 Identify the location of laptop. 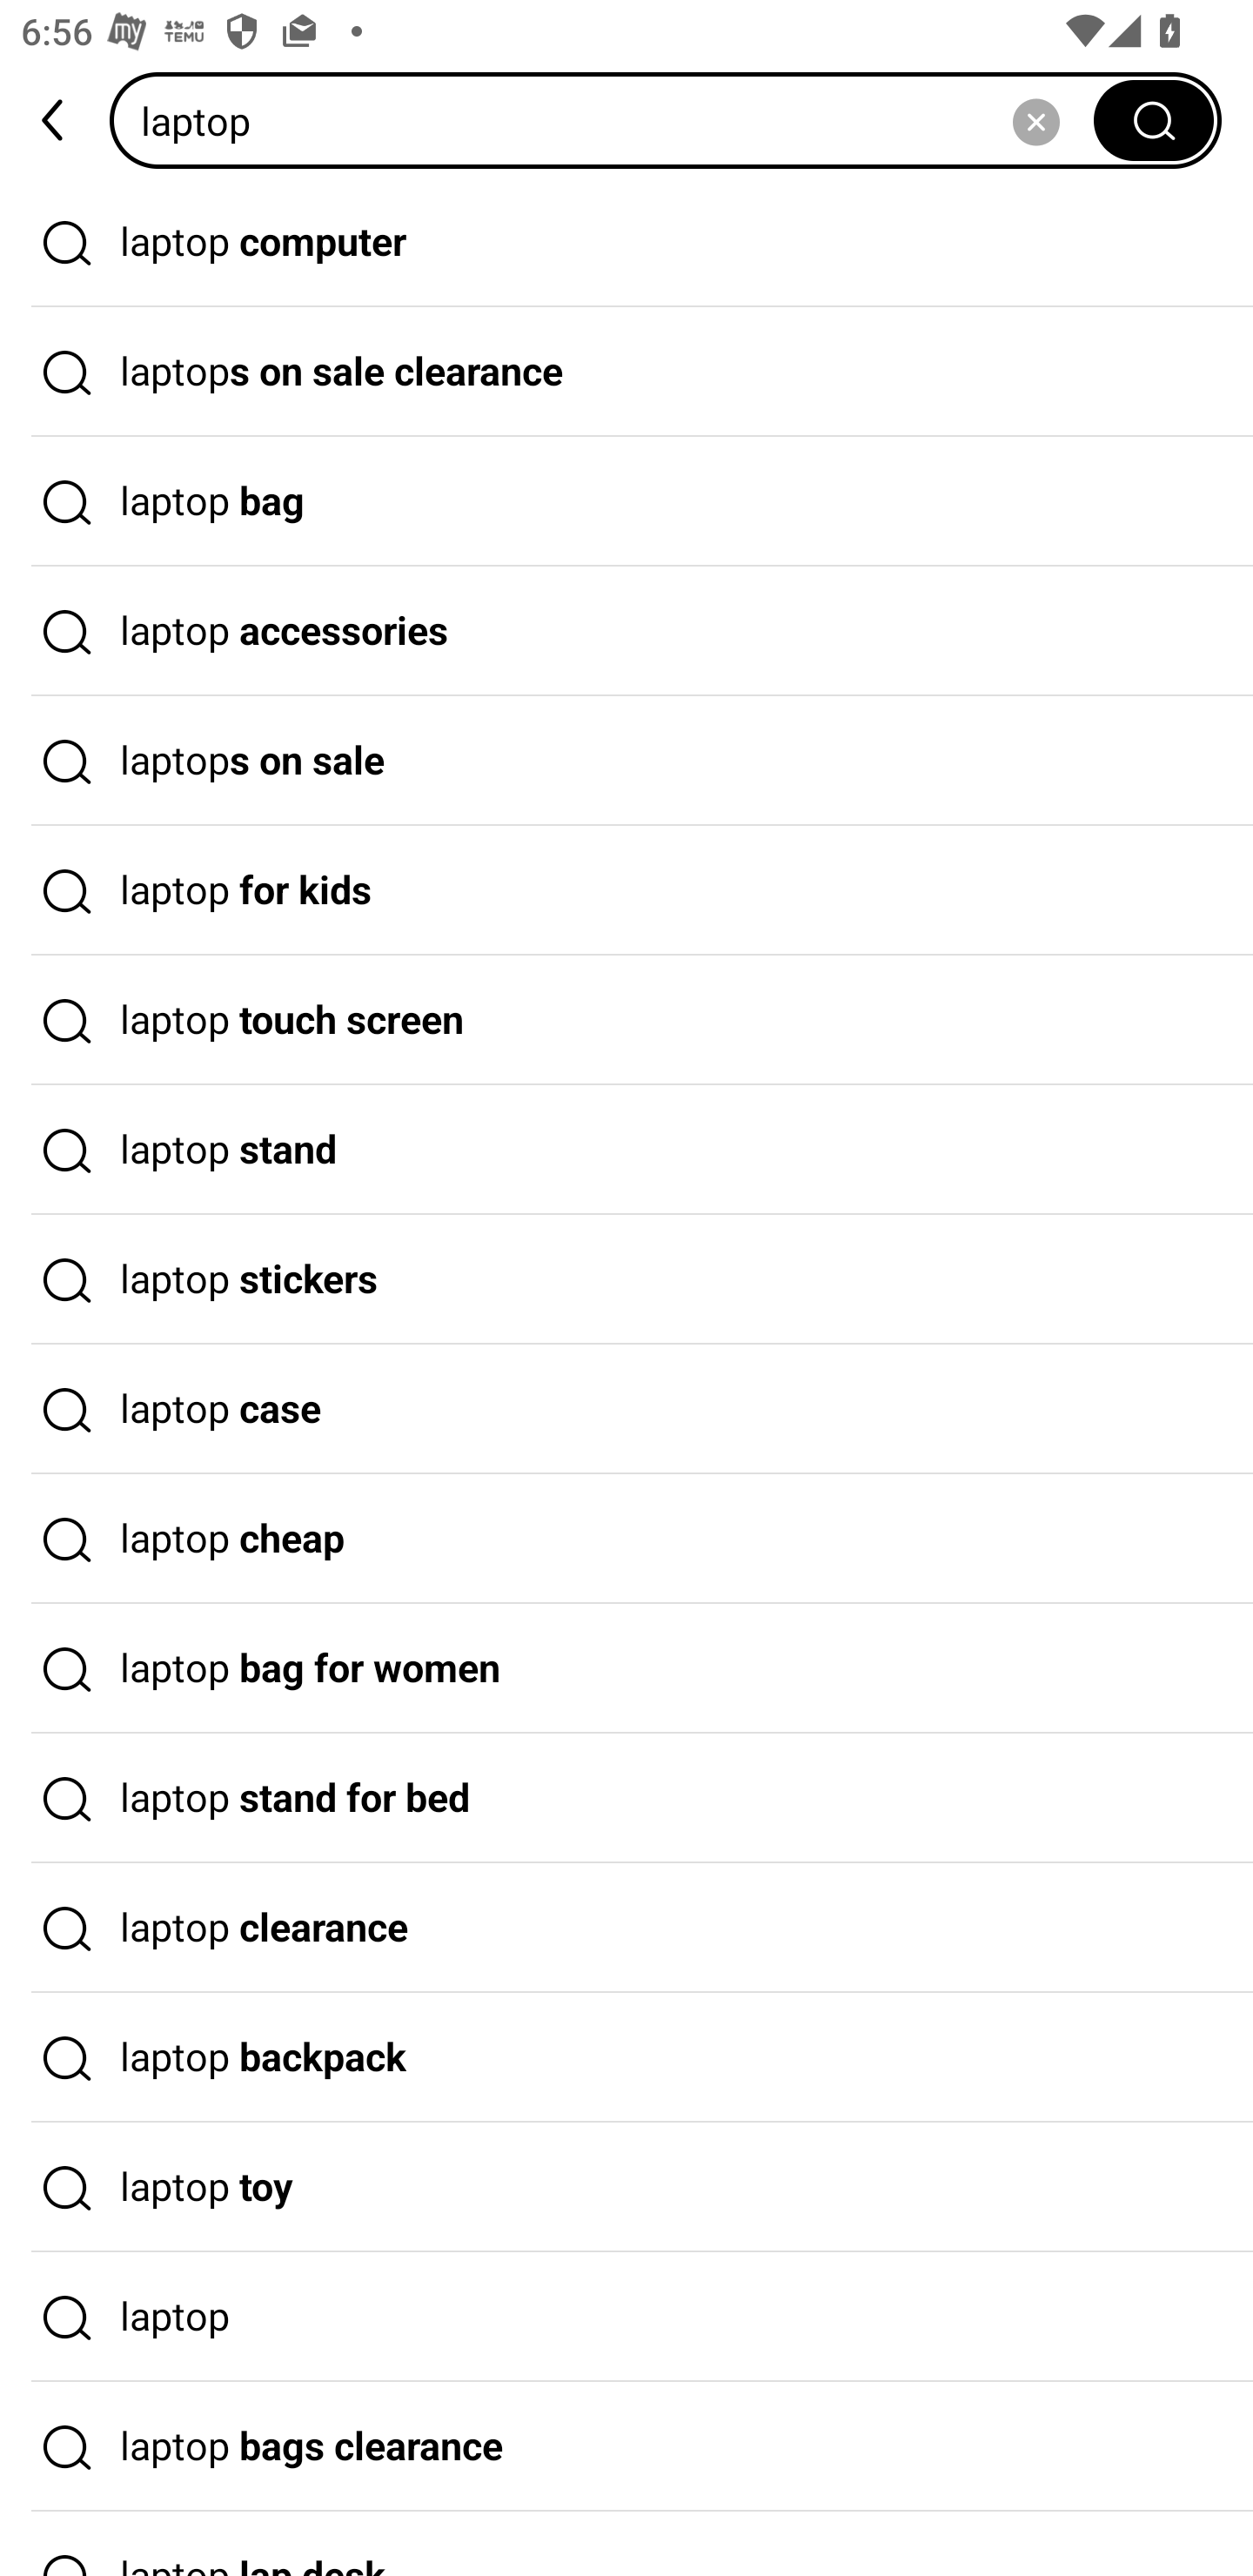
(626, 2317).